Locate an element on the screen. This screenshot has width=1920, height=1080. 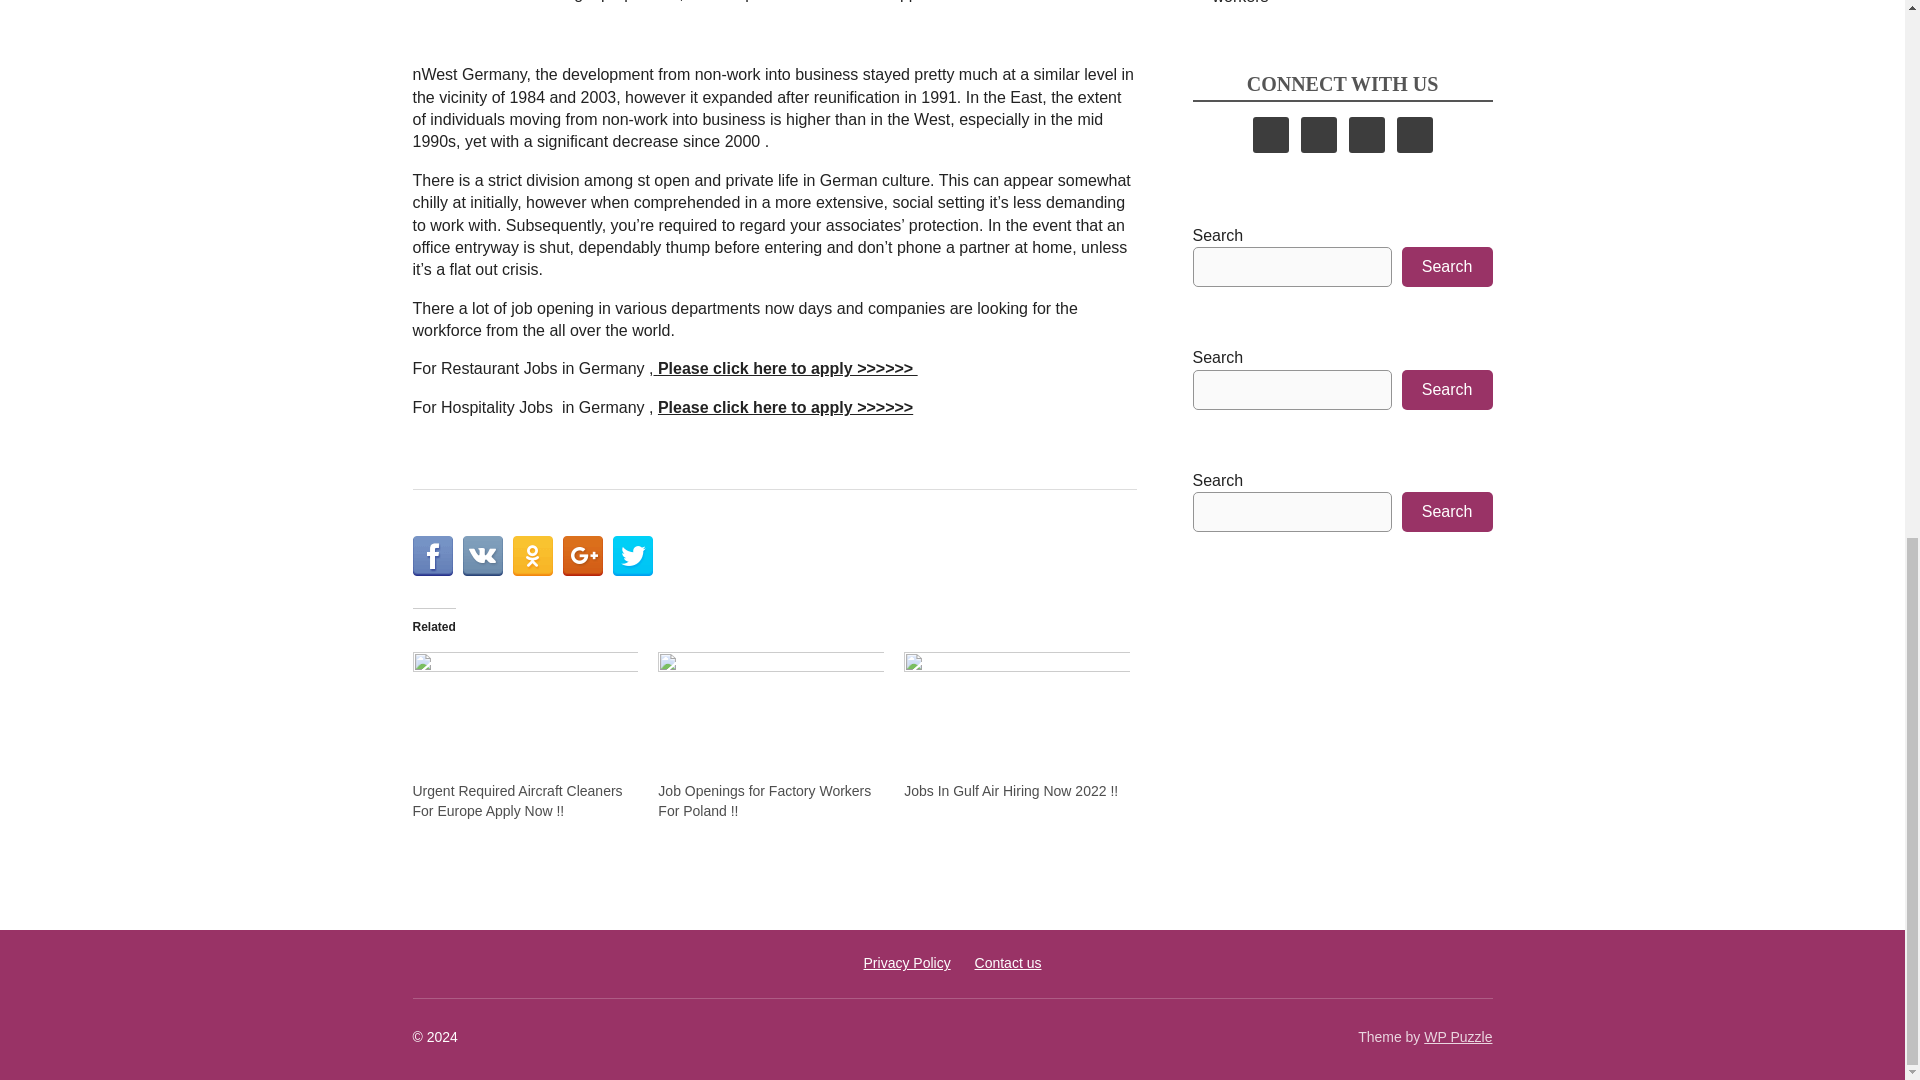
Share in VK is located at coordinates (482, 555).